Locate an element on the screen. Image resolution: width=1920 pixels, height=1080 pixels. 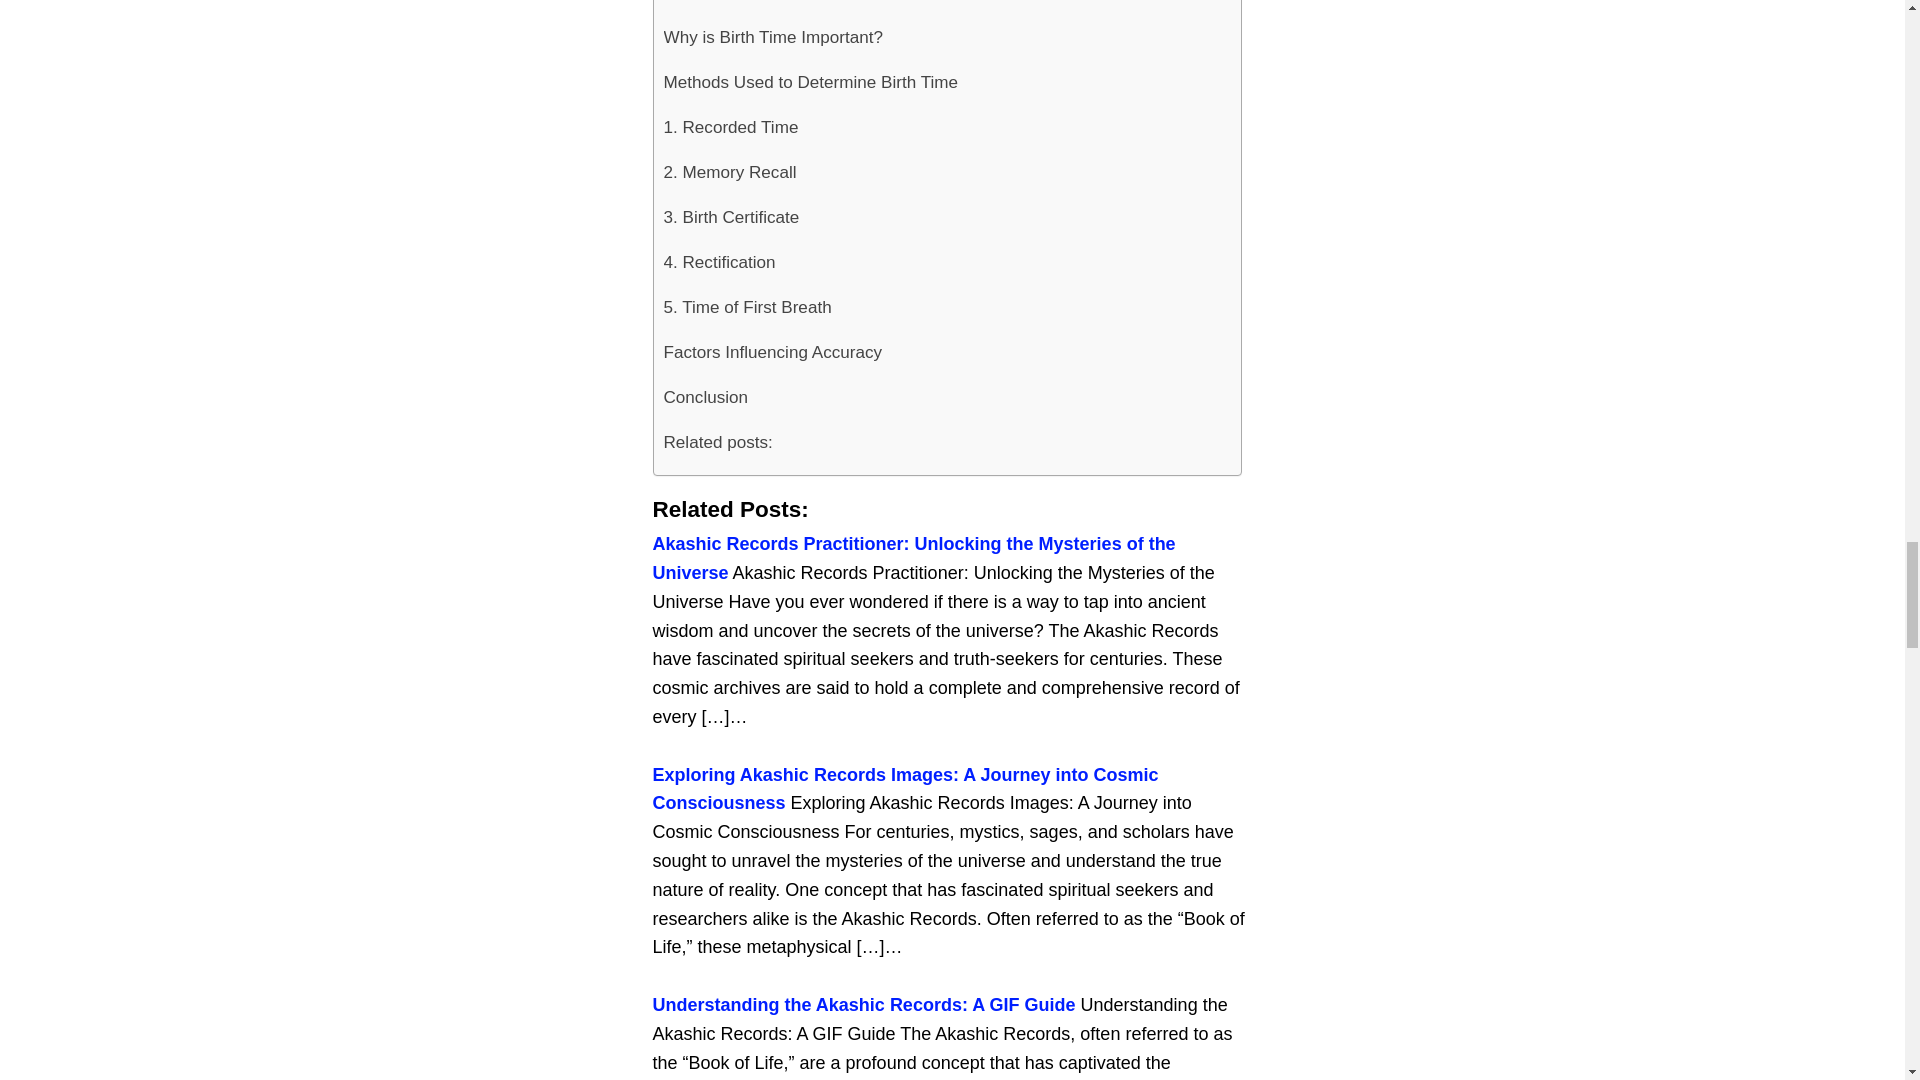
Related posts: is located at coordinates (718, 442).